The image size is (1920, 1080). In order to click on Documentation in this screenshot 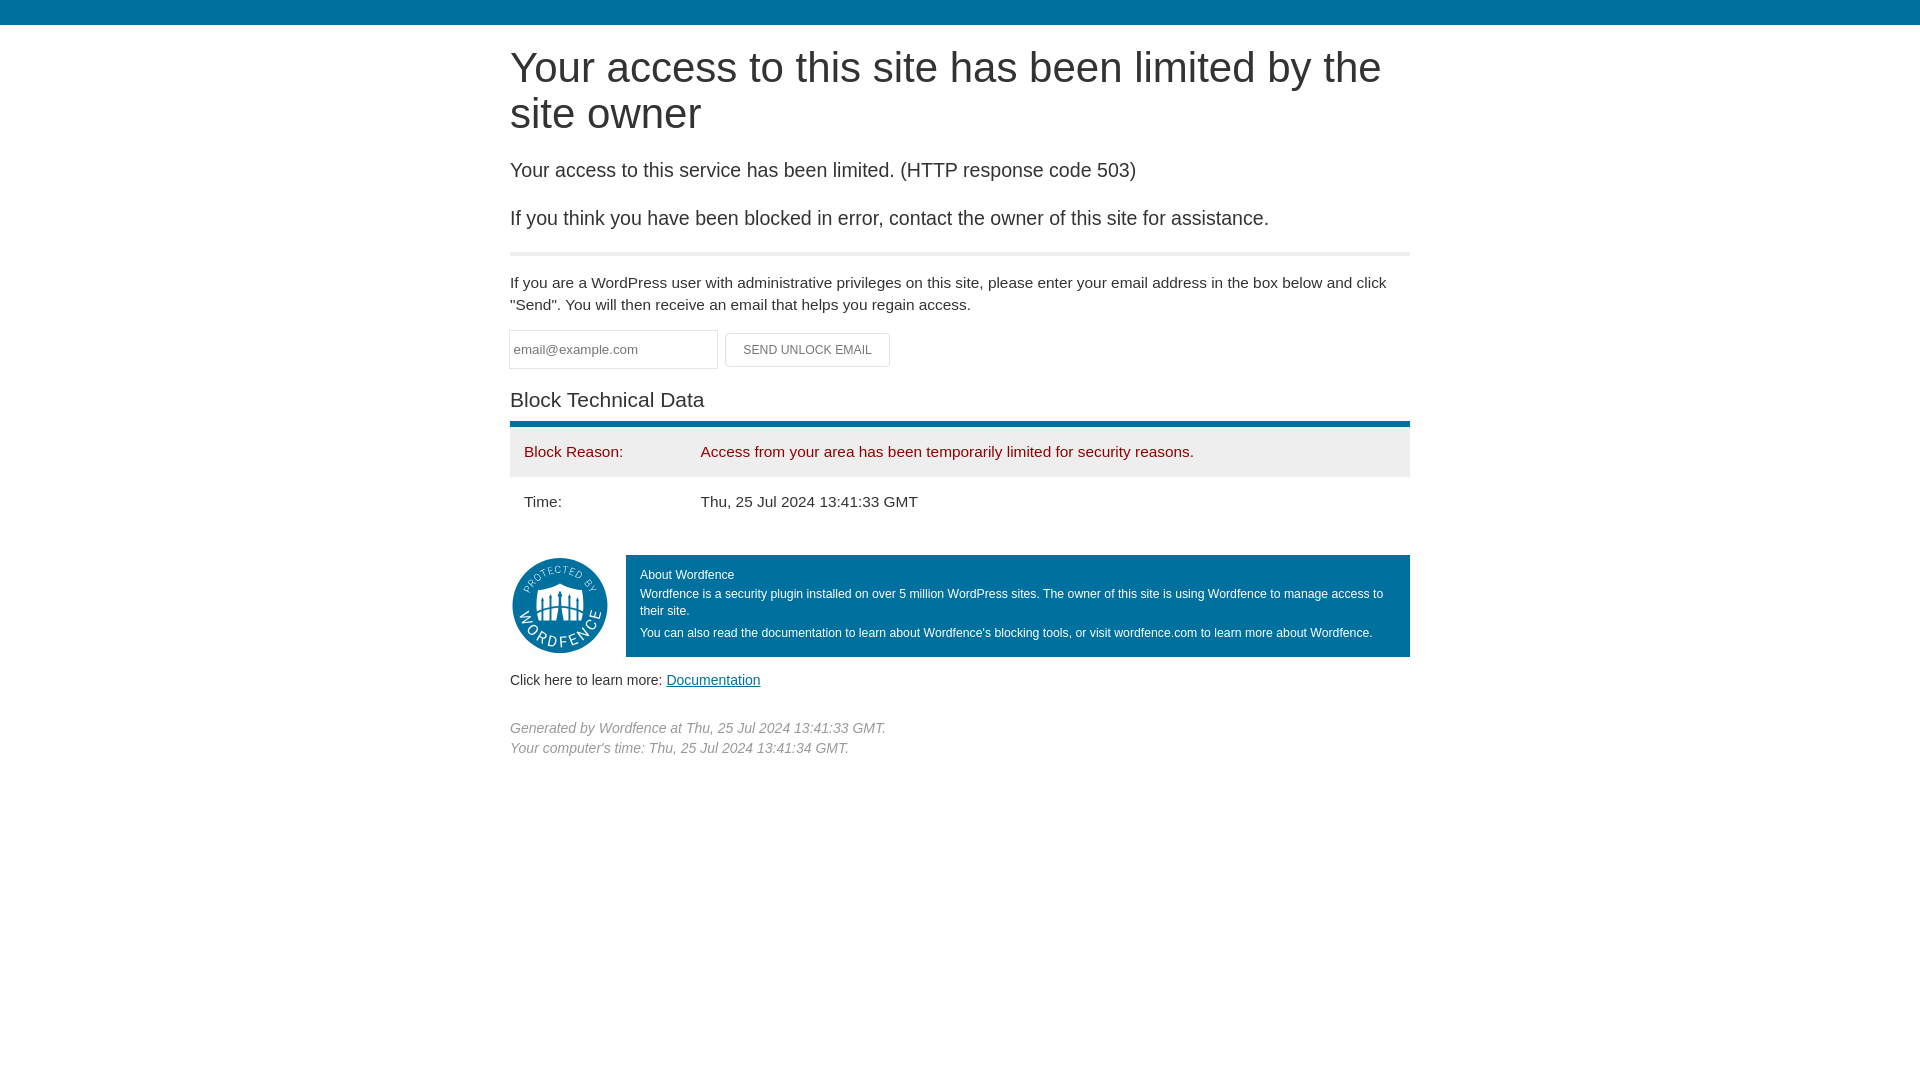, I will do `click(713, 679)`.